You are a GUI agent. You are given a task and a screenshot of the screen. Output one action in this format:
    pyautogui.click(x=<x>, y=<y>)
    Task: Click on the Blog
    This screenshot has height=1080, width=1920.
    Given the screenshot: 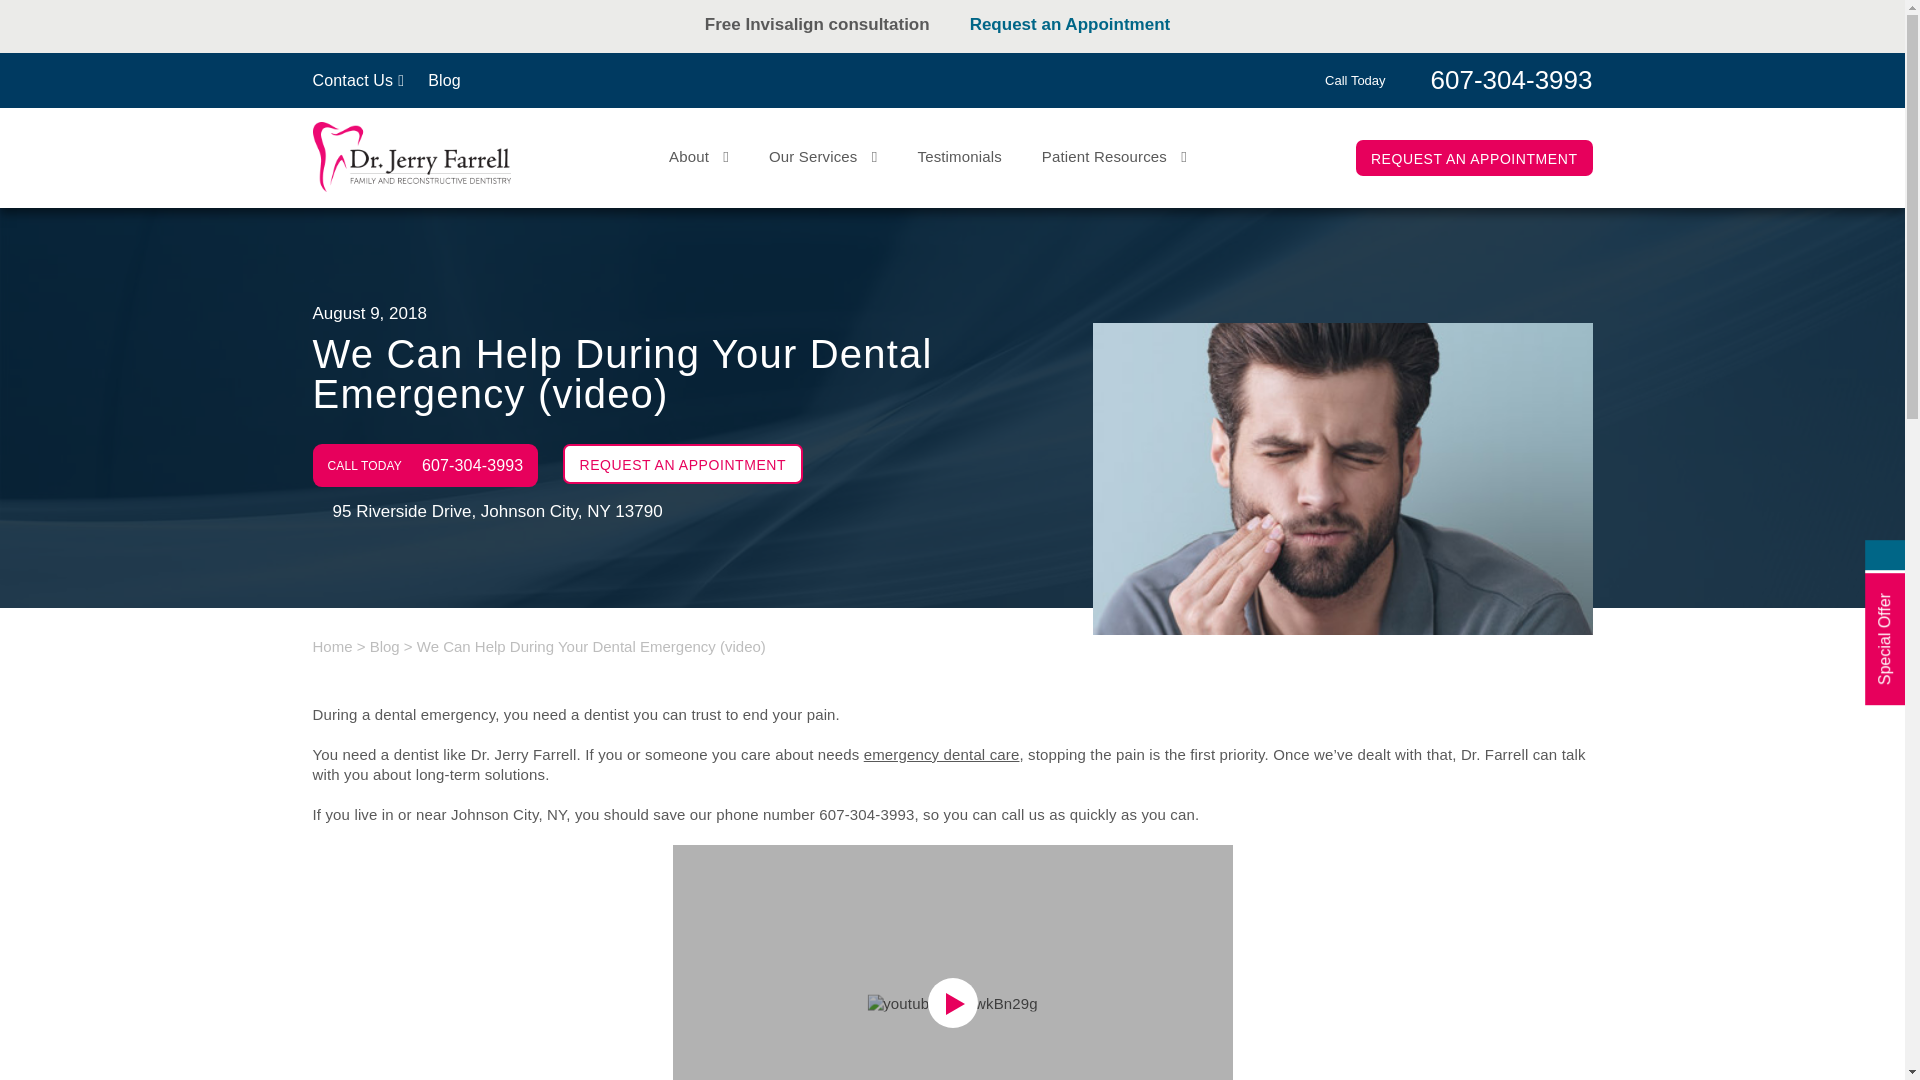 What is the action you would take?
    pyautogui.click(x=444, y=80)
    